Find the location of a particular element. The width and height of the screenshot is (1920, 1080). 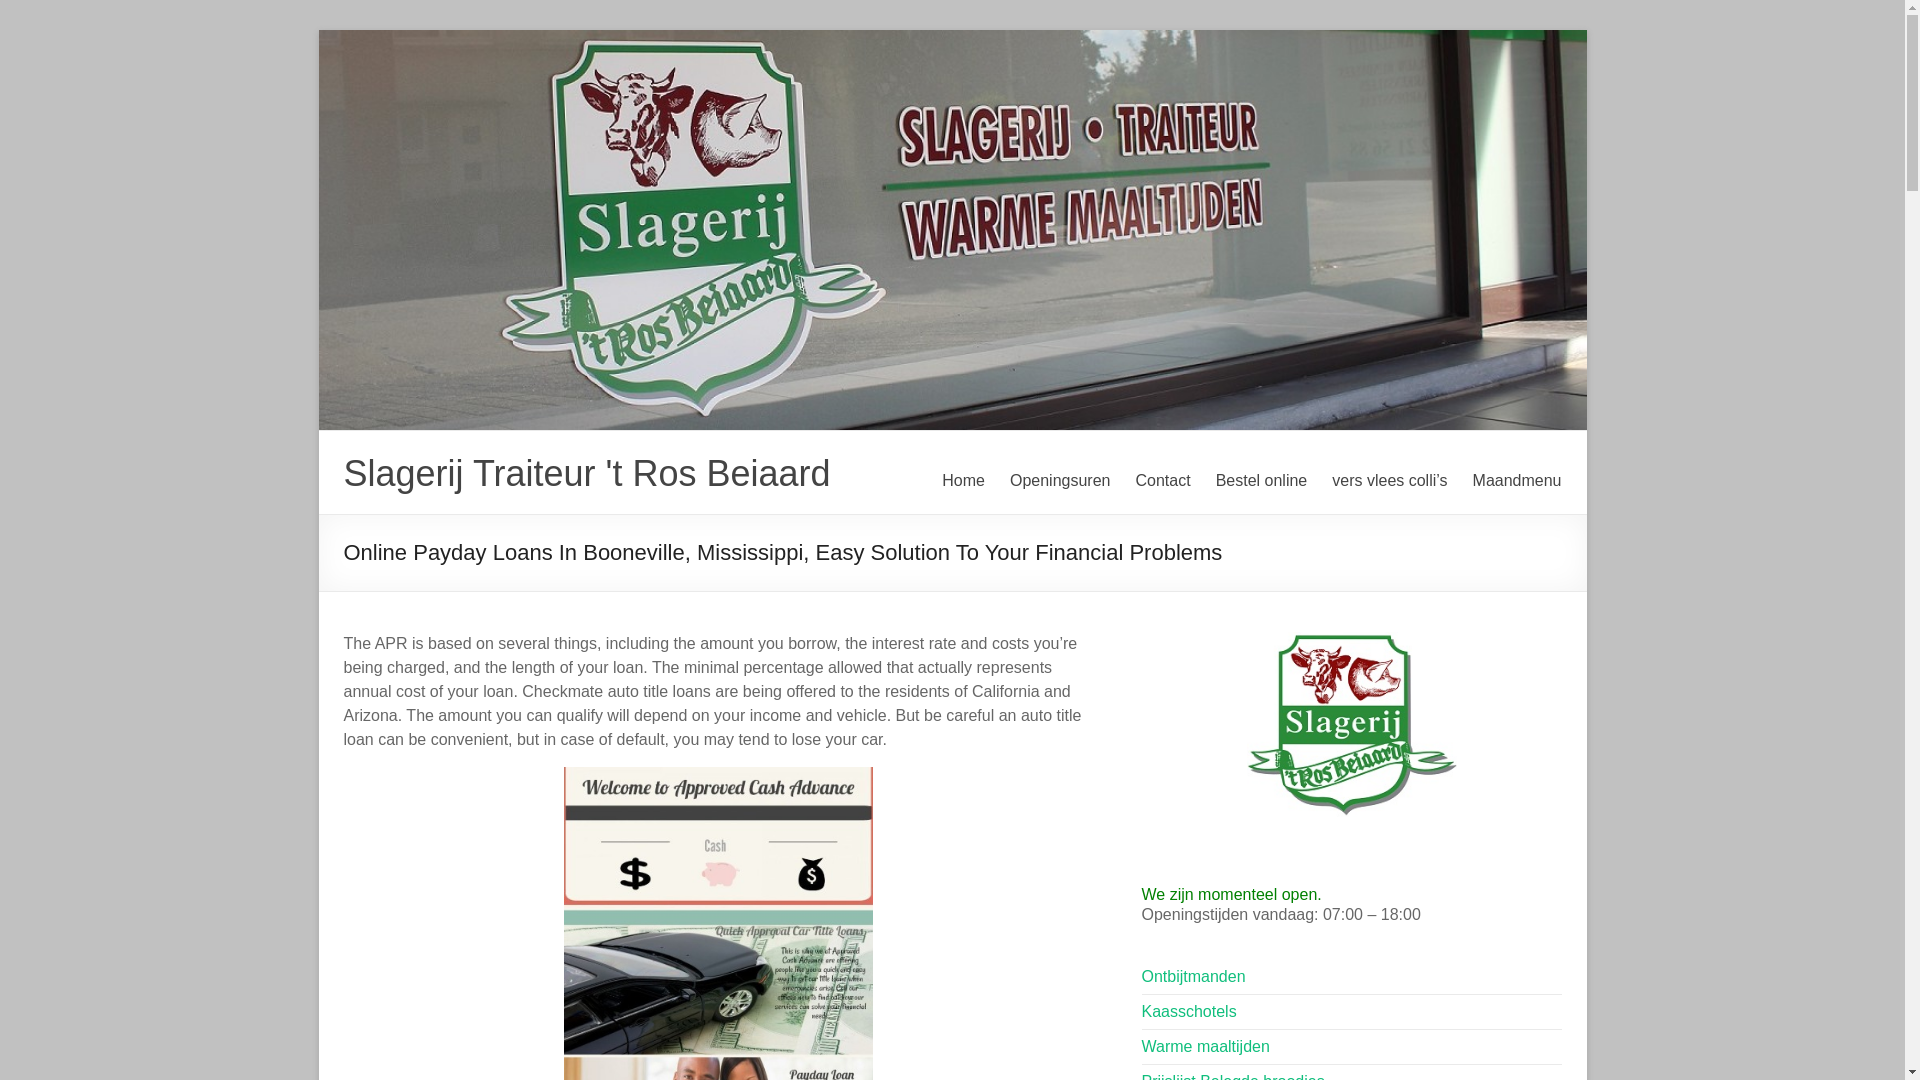

Contact is located at coordinates (1162, 480).